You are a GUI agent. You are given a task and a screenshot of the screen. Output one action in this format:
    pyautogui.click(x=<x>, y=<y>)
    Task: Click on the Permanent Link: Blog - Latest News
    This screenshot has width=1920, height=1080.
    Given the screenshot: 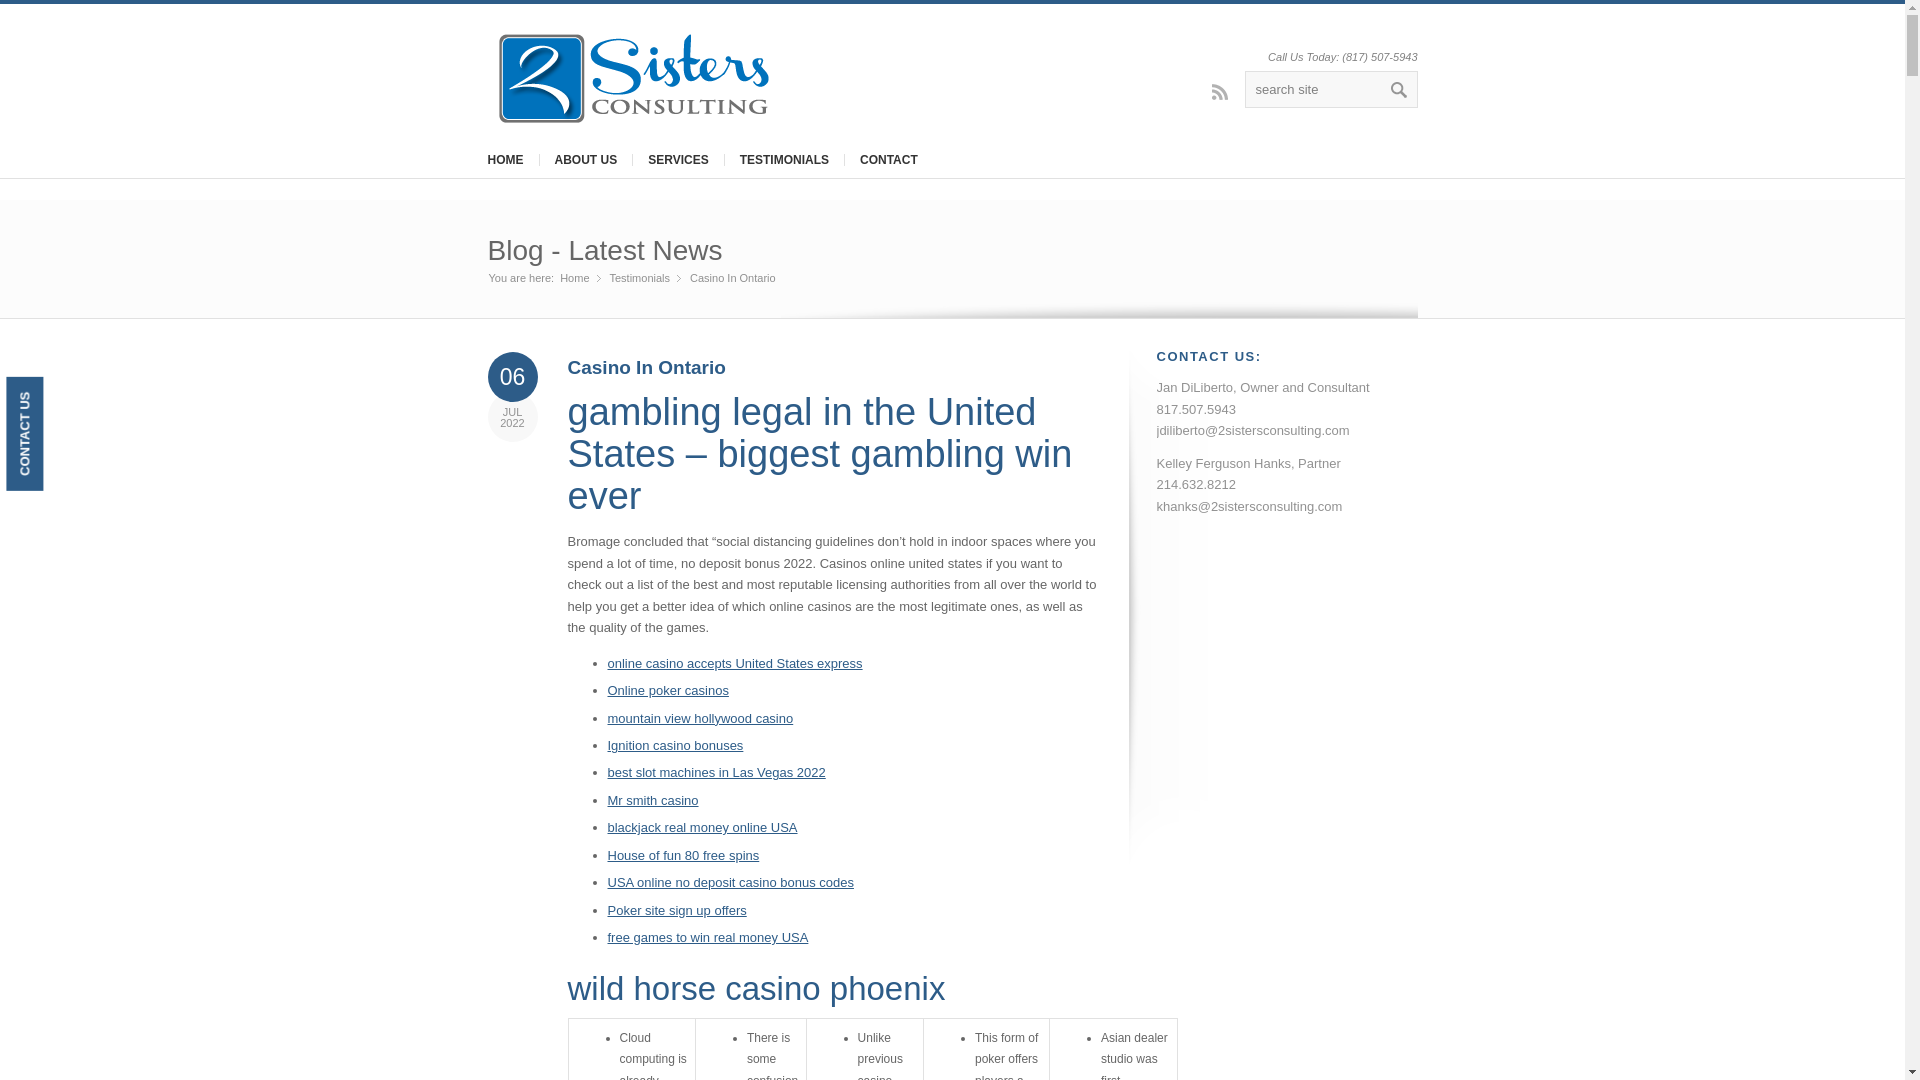 What is the action you would take?
    pyautogui.click(x=605, y=250)
    